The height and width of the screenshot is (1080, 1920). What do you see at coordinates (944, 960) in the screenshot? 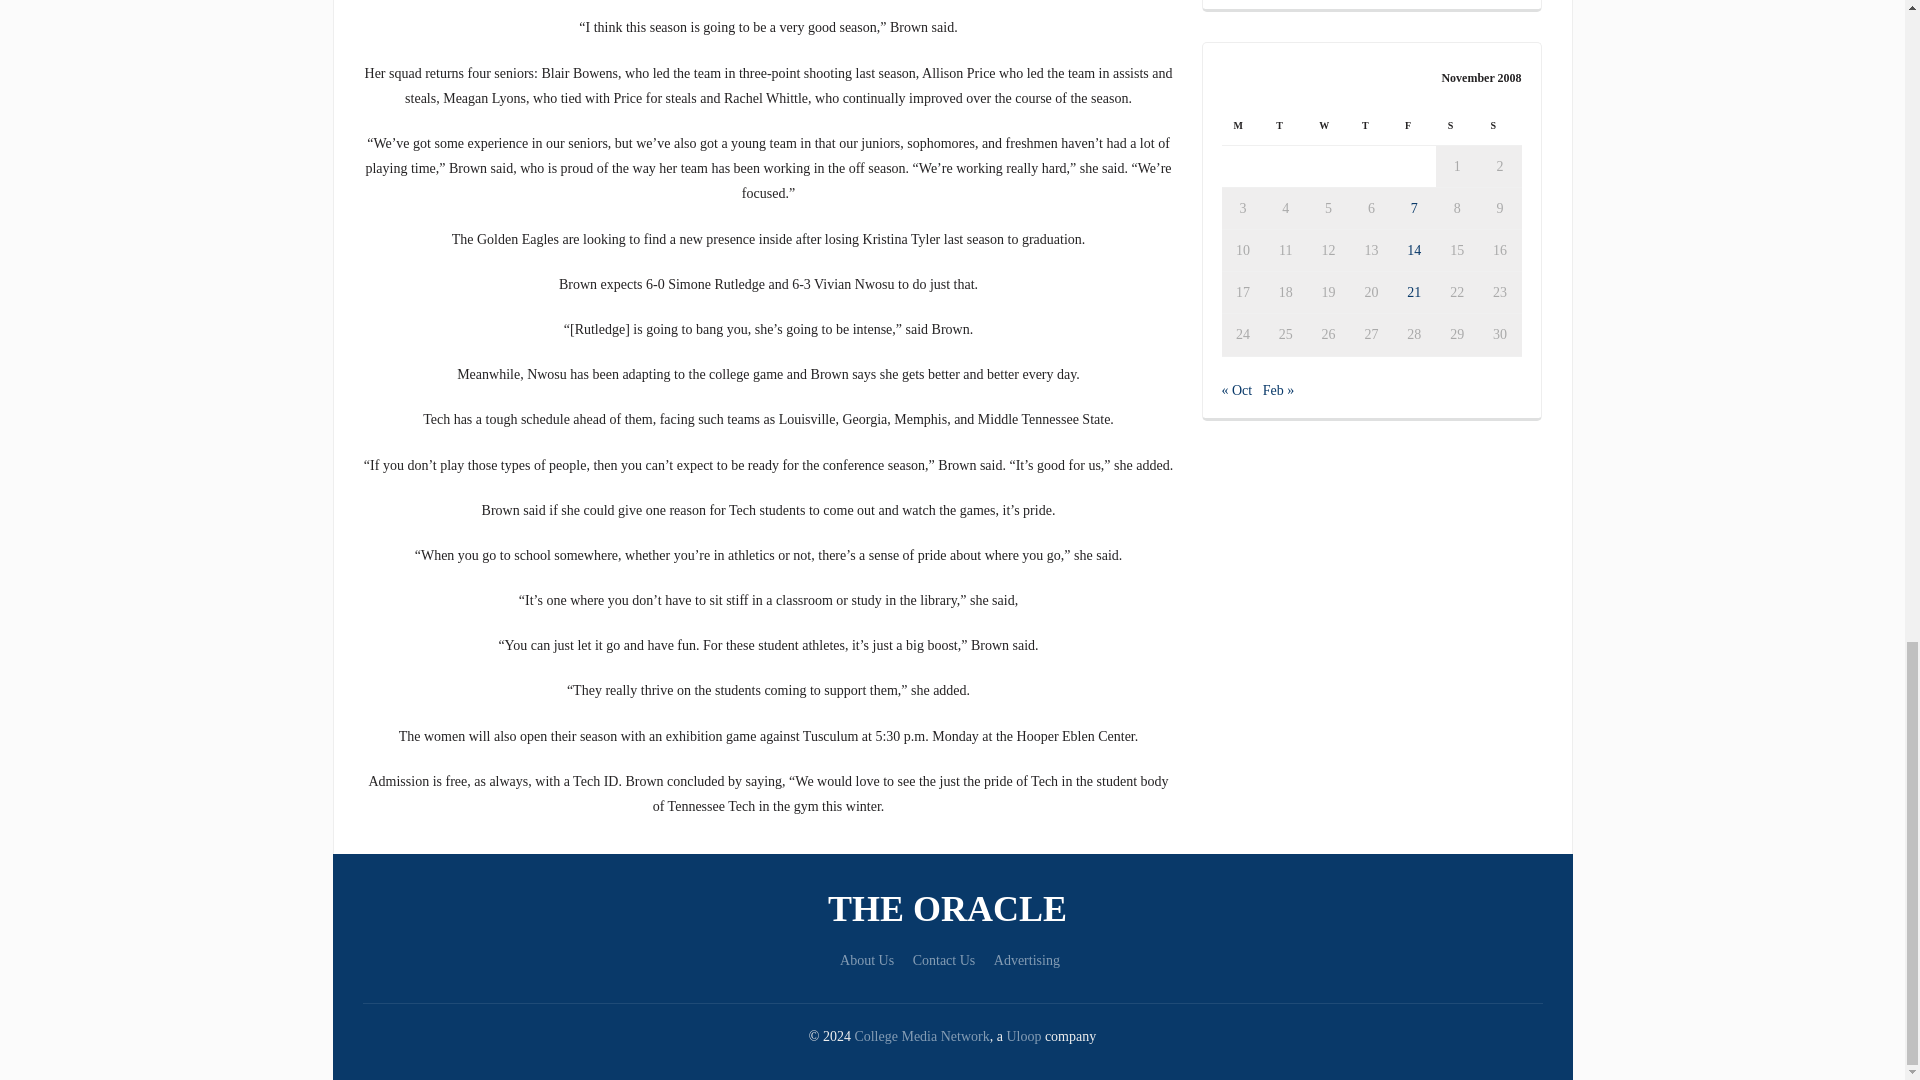
I see `Contact Us` at bounding box center [944, 960].